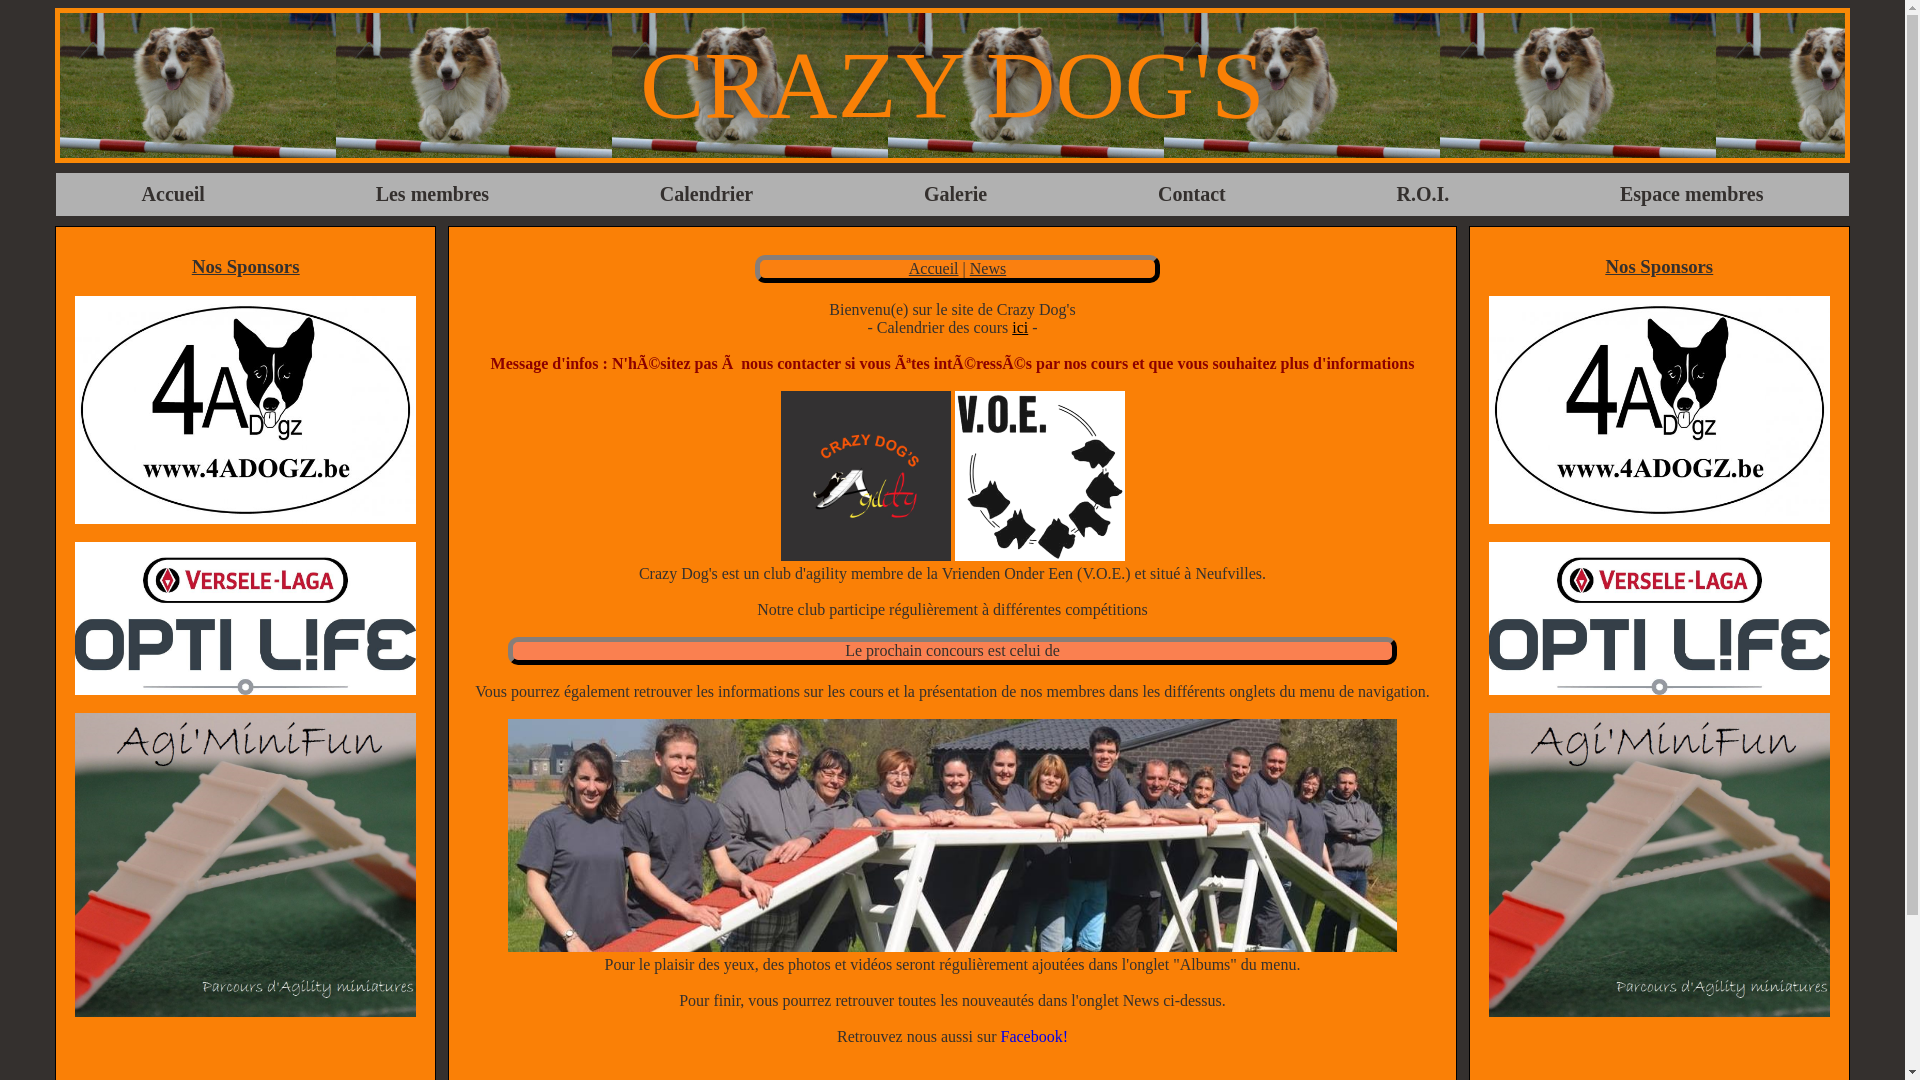 This screenshot has width=1920, height=1080. Describe the element at coordinates (1660, 410) in the screenshot. I see `Cliquez pour plus d'infos sur 4ADOGZ` at that location.